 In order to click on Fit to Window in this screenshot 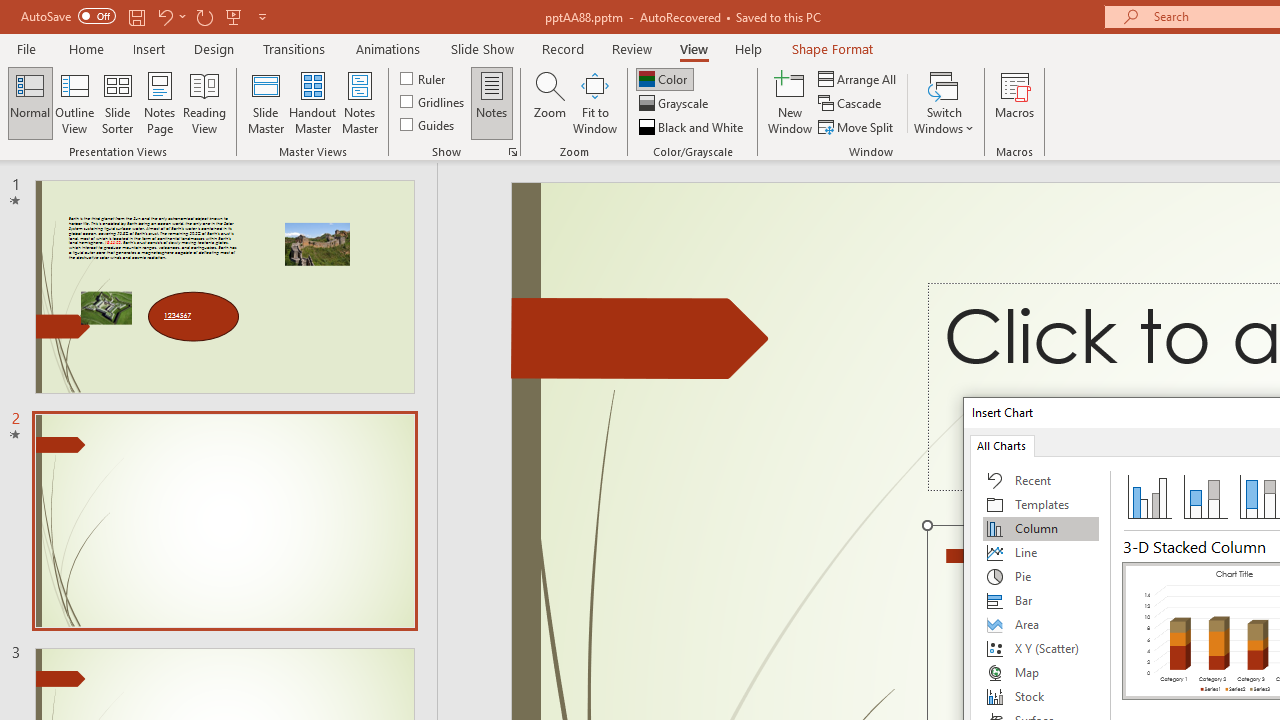, I will do `click(594, 102)`.